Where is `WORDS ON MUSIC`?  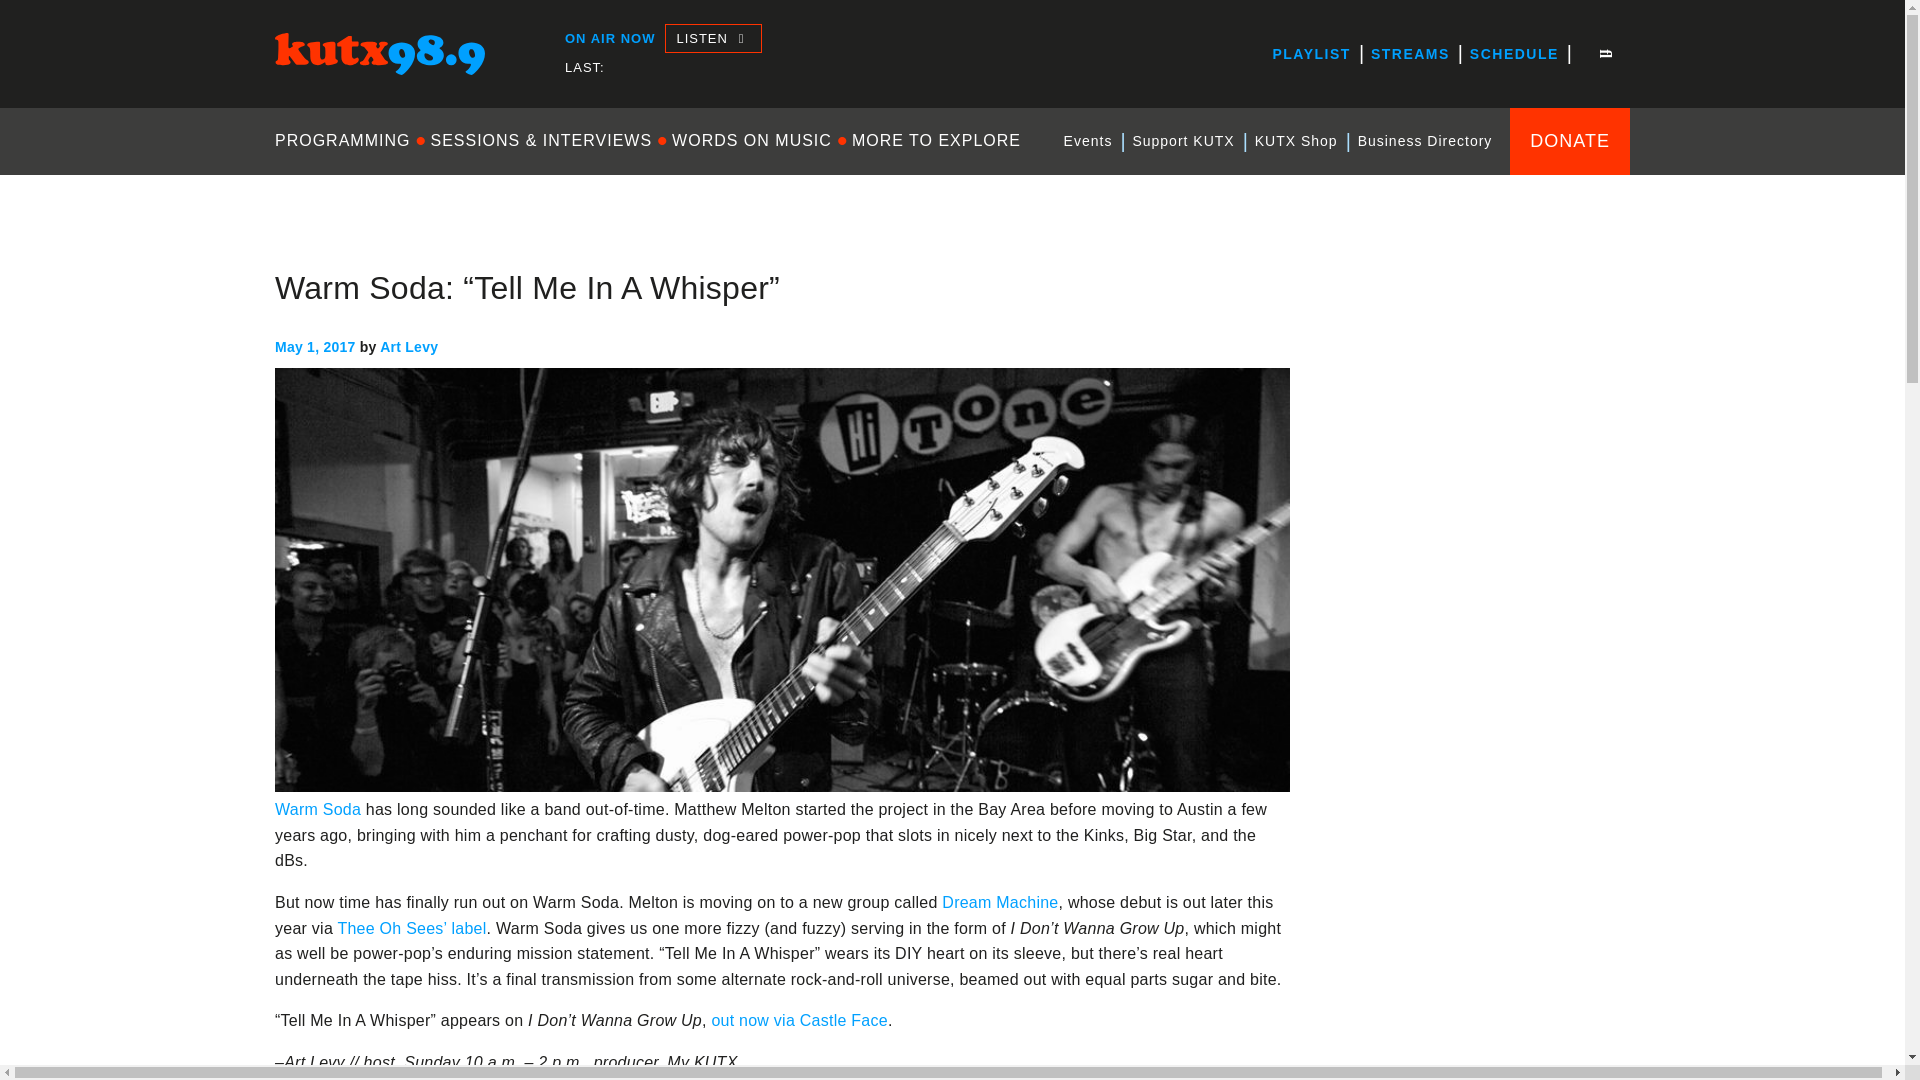
WORDS ON MUSIC is located at coordinates (752, 140).